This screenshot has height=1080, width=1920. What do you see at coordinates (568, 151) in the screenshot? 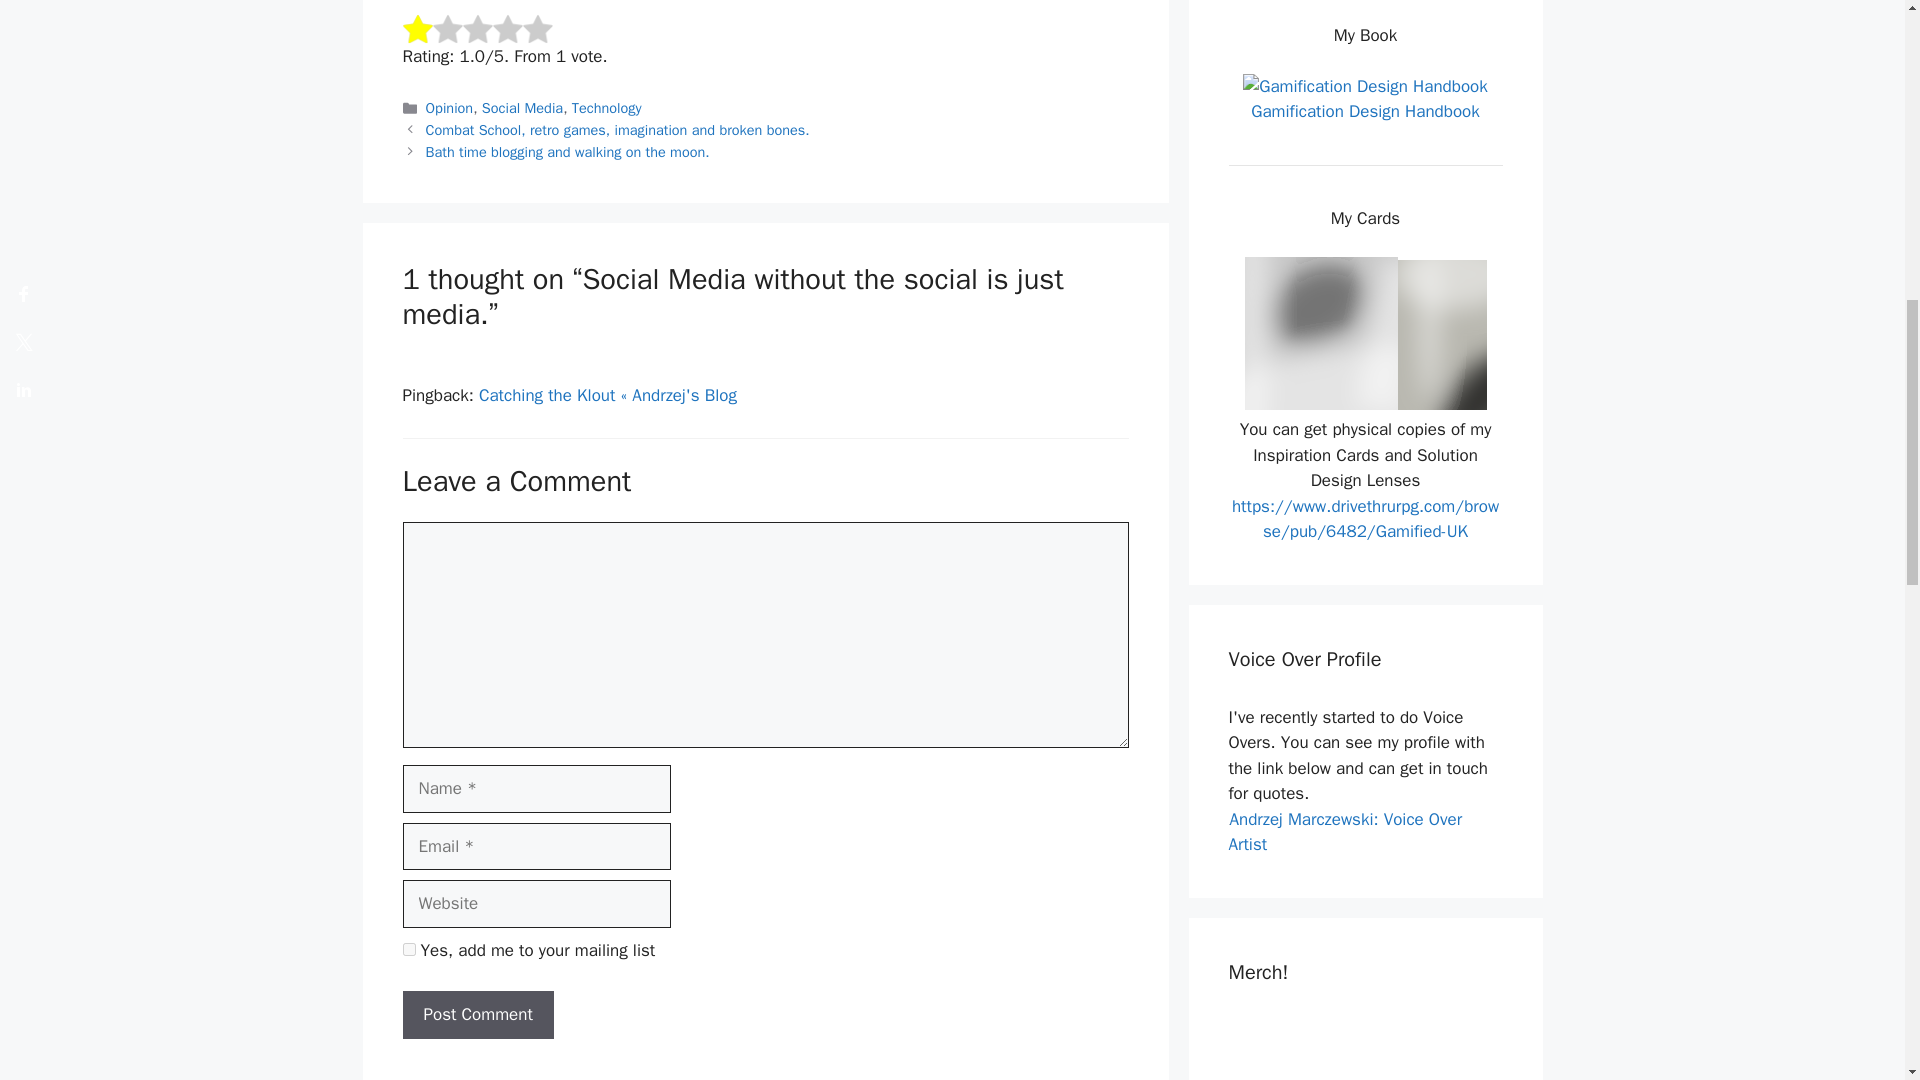
I see `Bath time blogging and walking on the moon.` at bounding box center [568, 151].